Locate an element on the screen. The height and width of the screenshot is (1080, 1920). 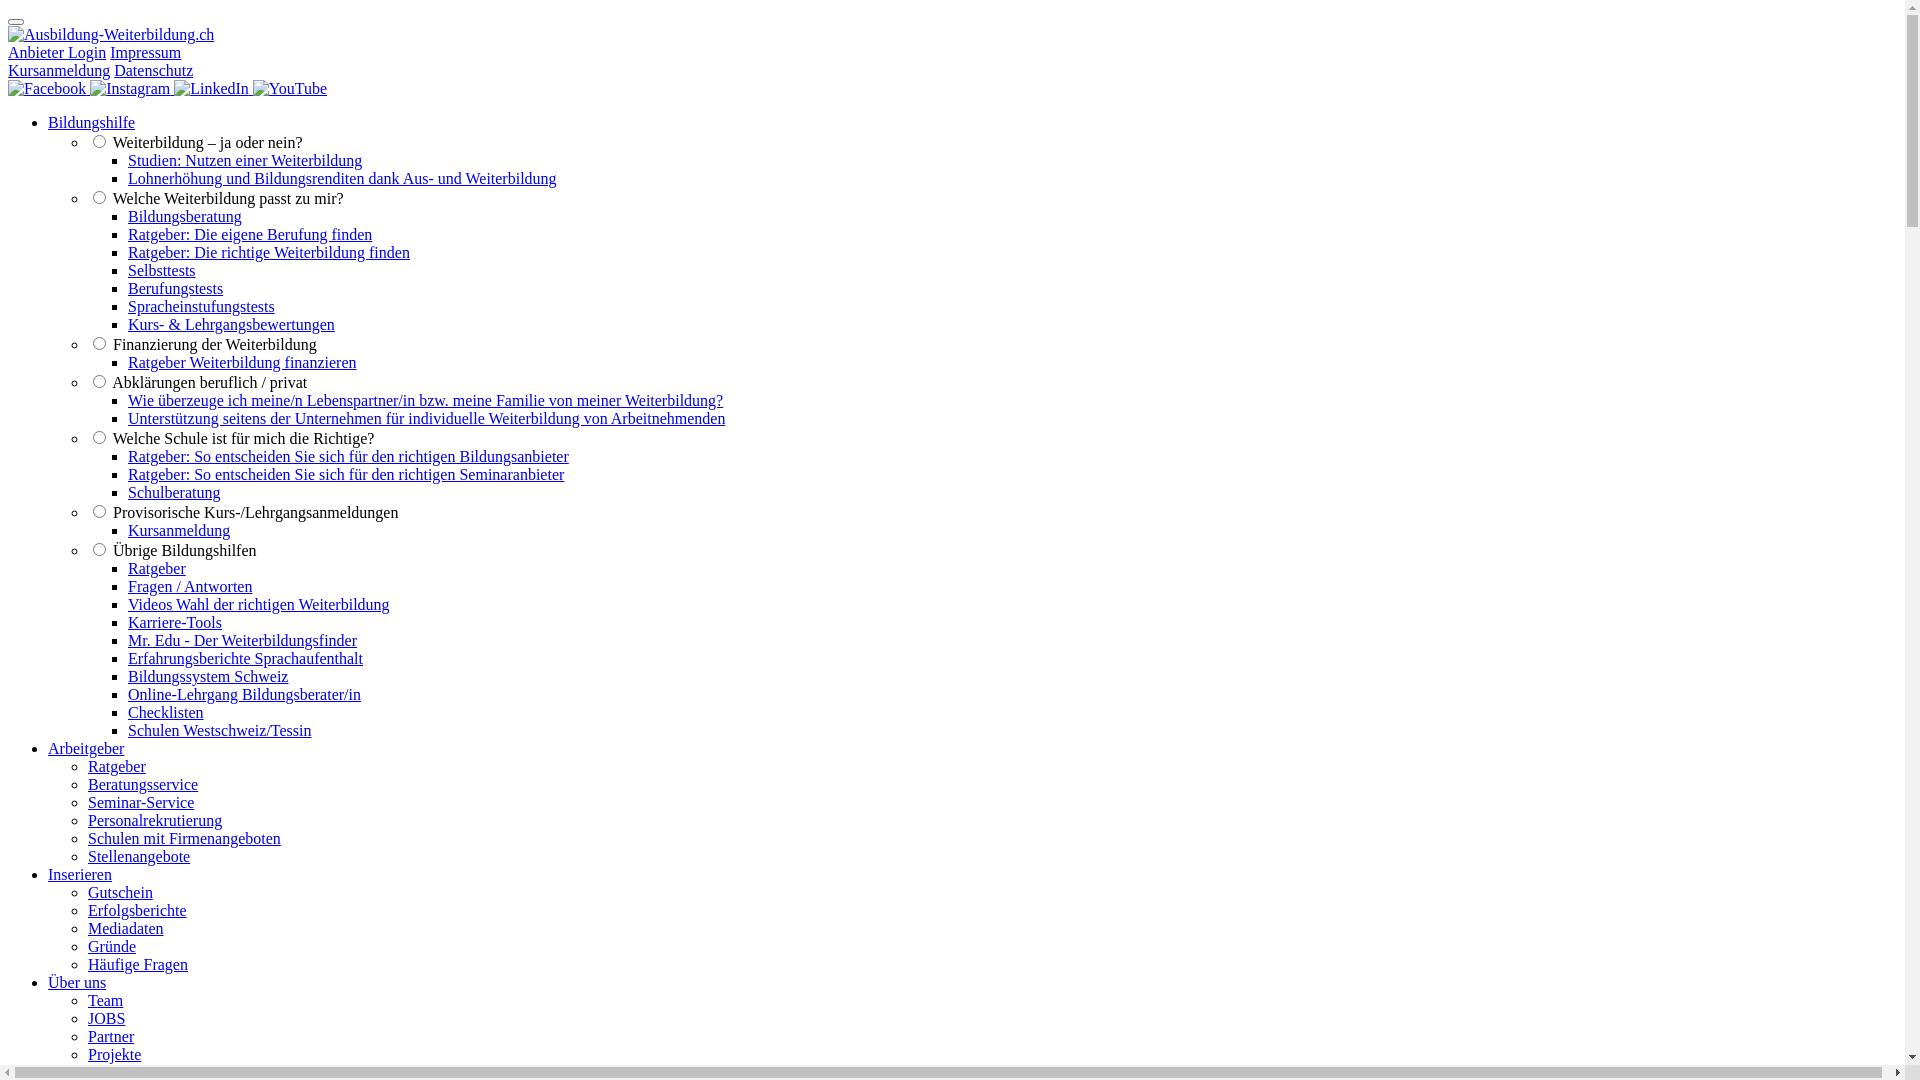
Projekte is located at coordinates (114, 1054).